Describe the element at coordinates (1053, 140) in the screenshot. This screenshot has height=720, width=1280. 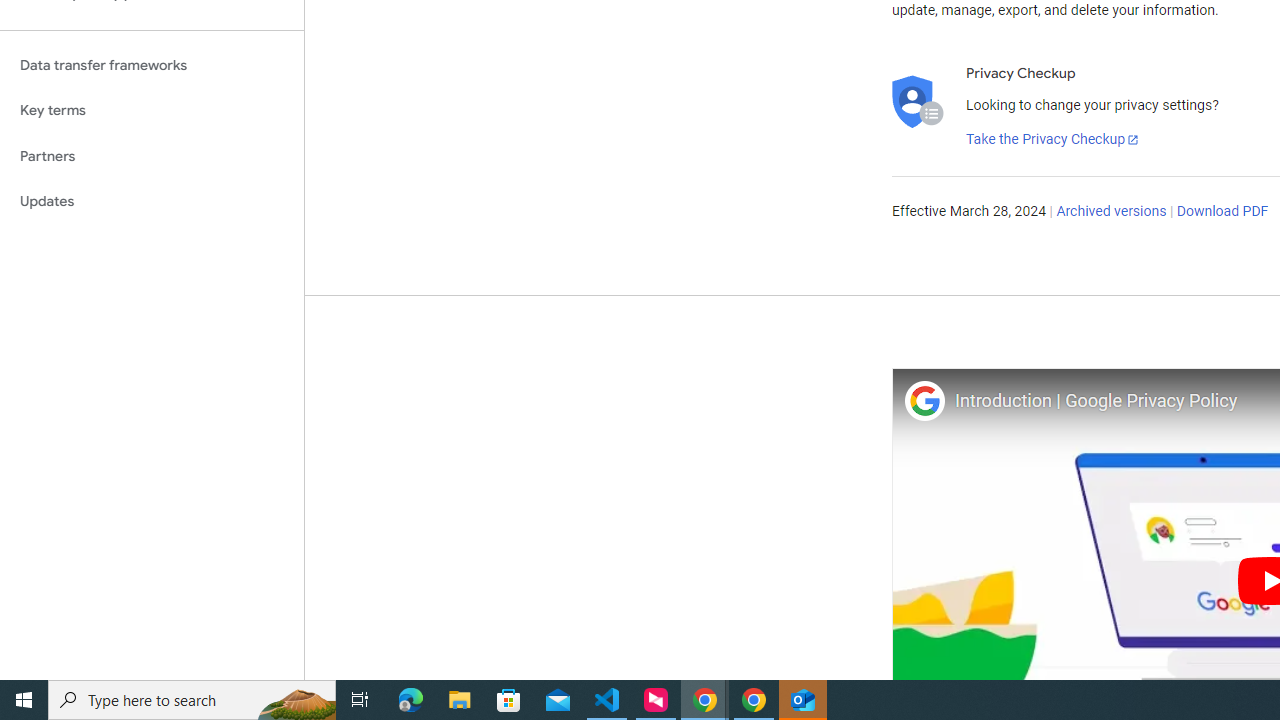
I see `Take the Privacy Checkup` at that location.